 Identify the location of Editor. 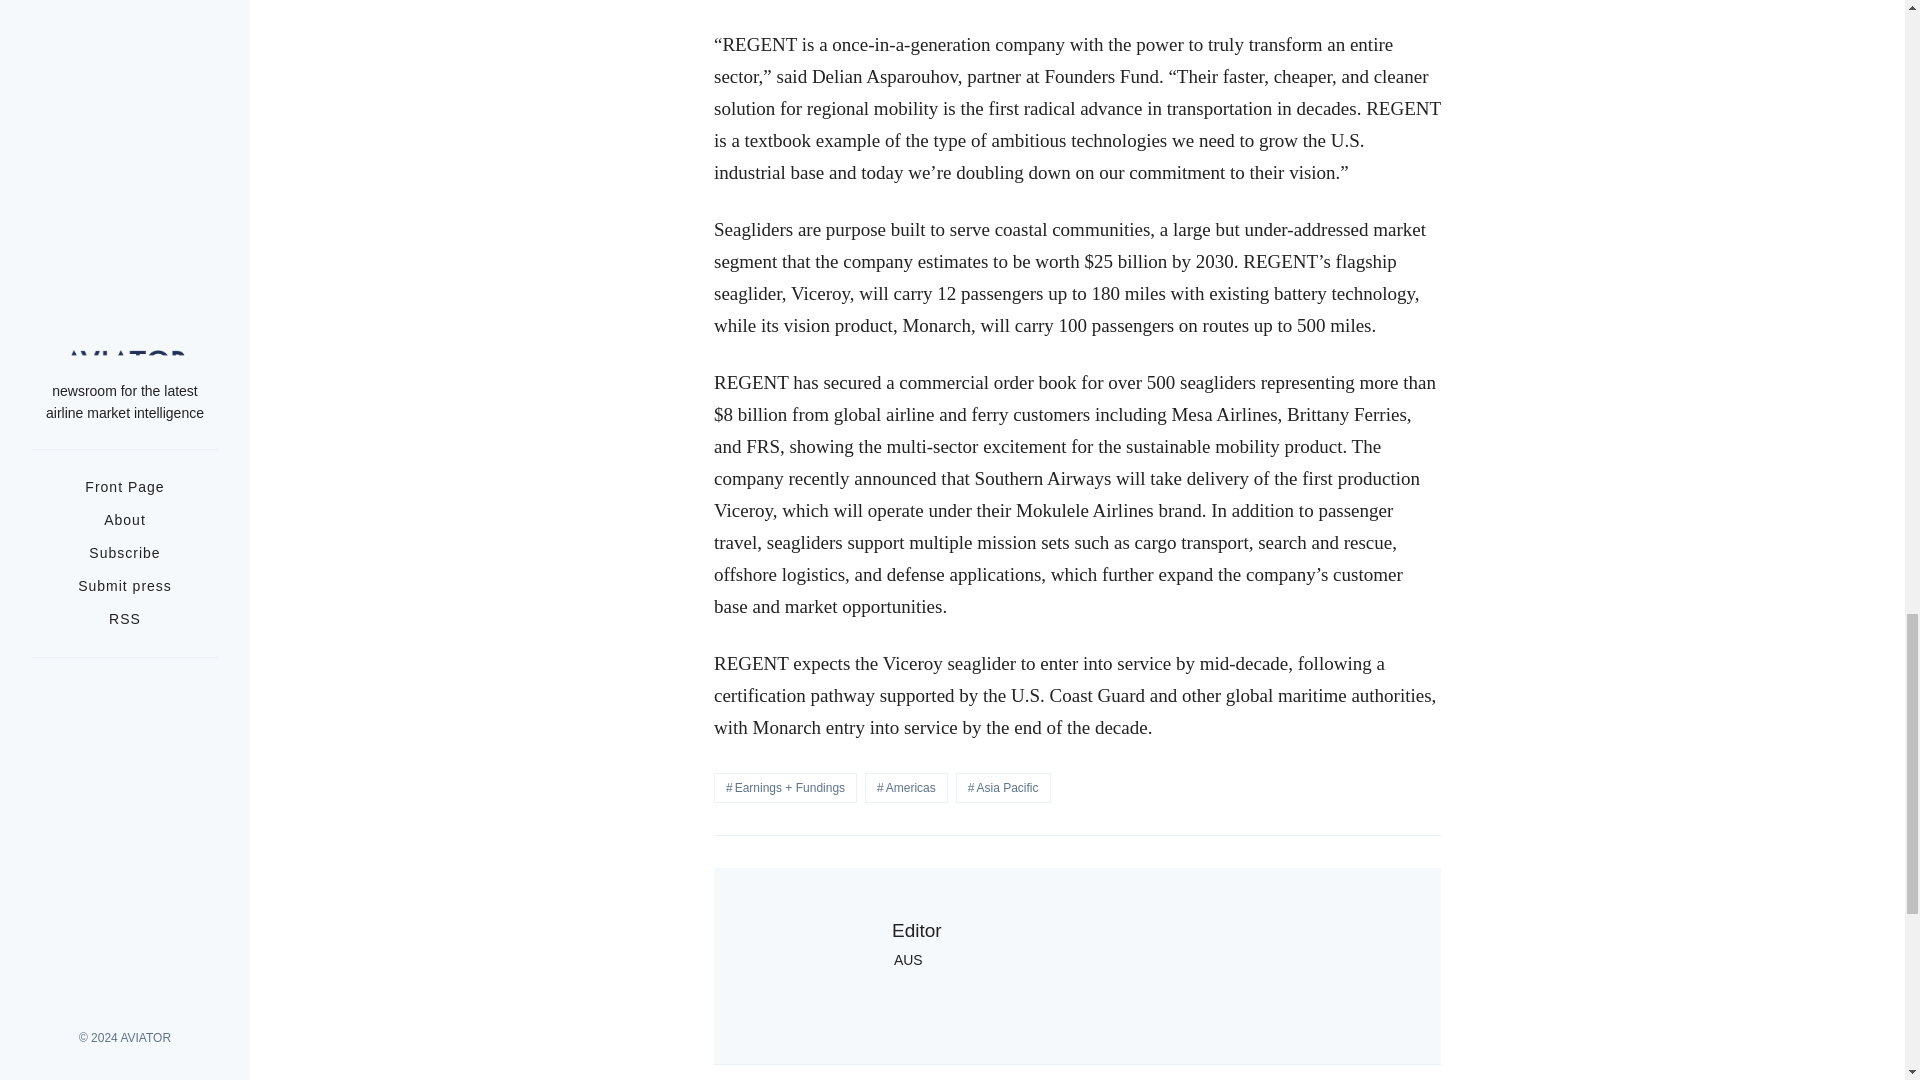
(917, 930).